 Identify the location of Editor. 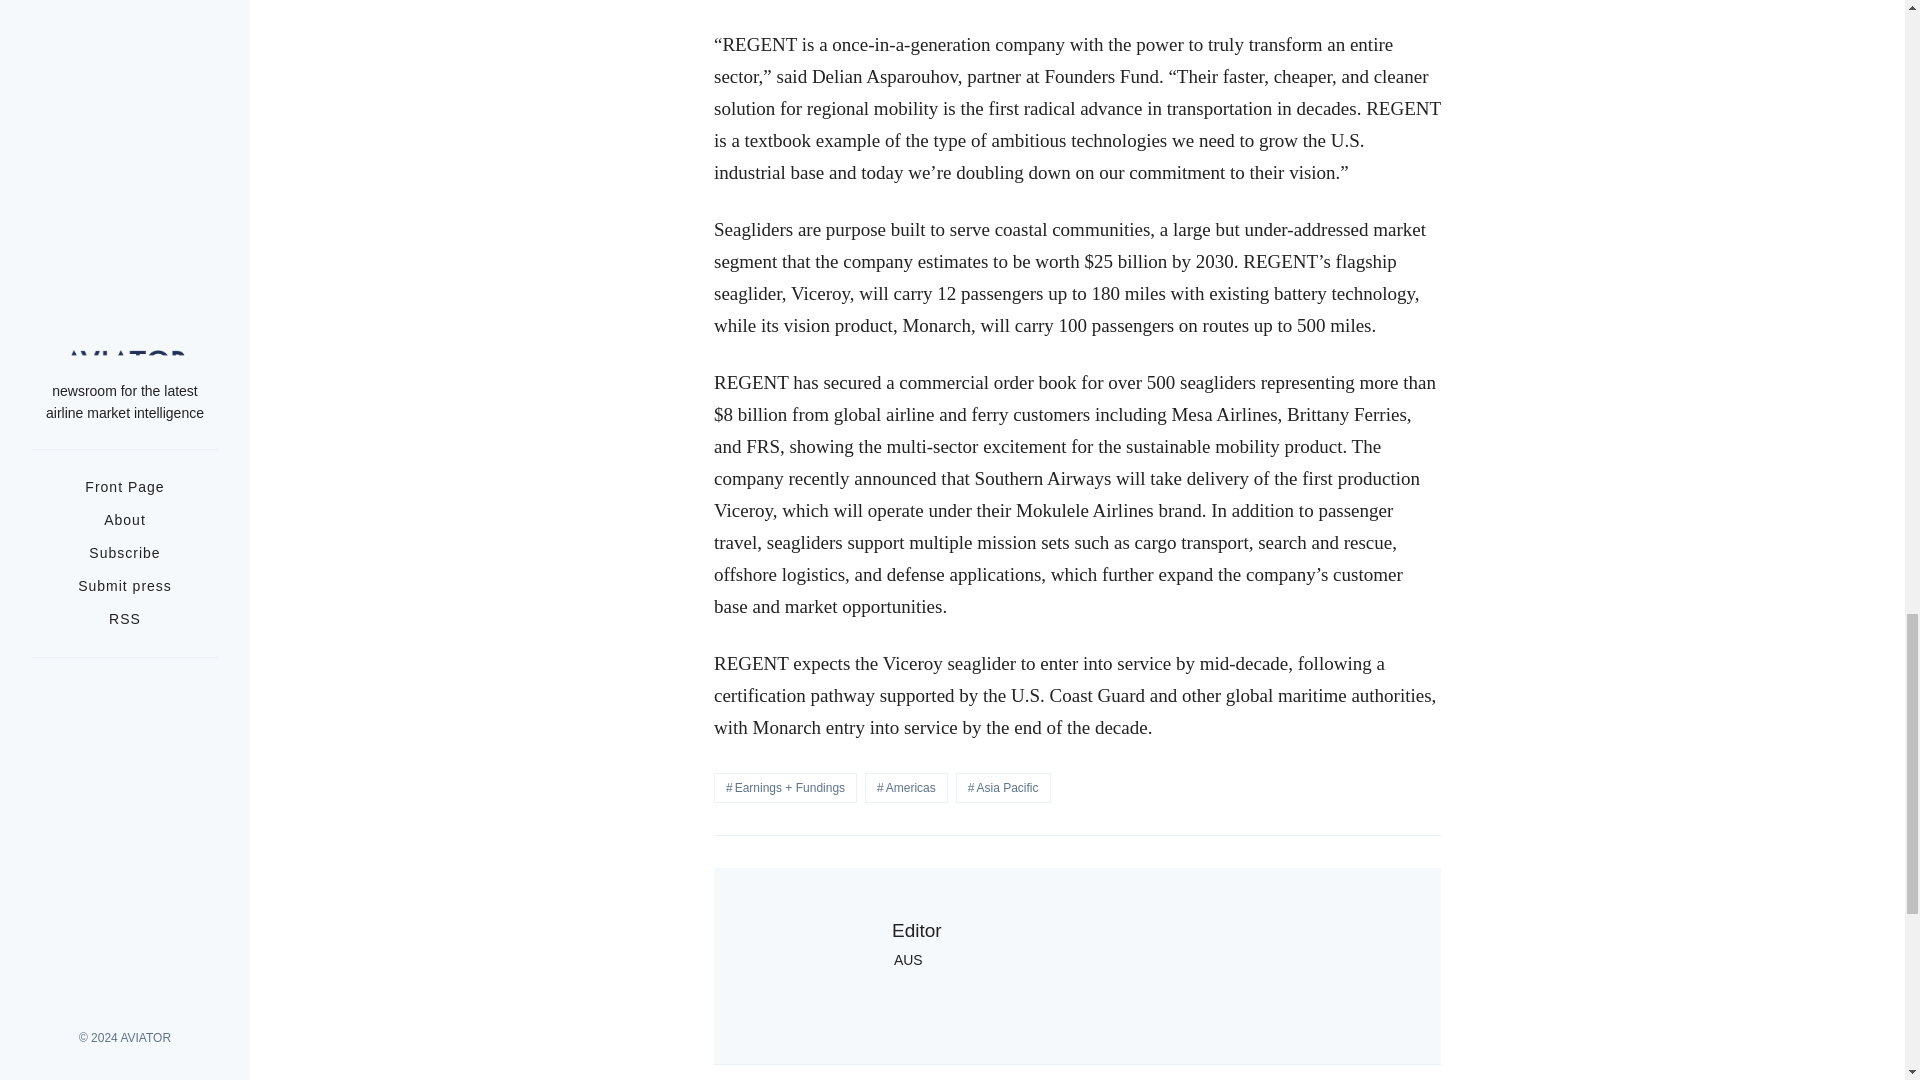
(917, 930).